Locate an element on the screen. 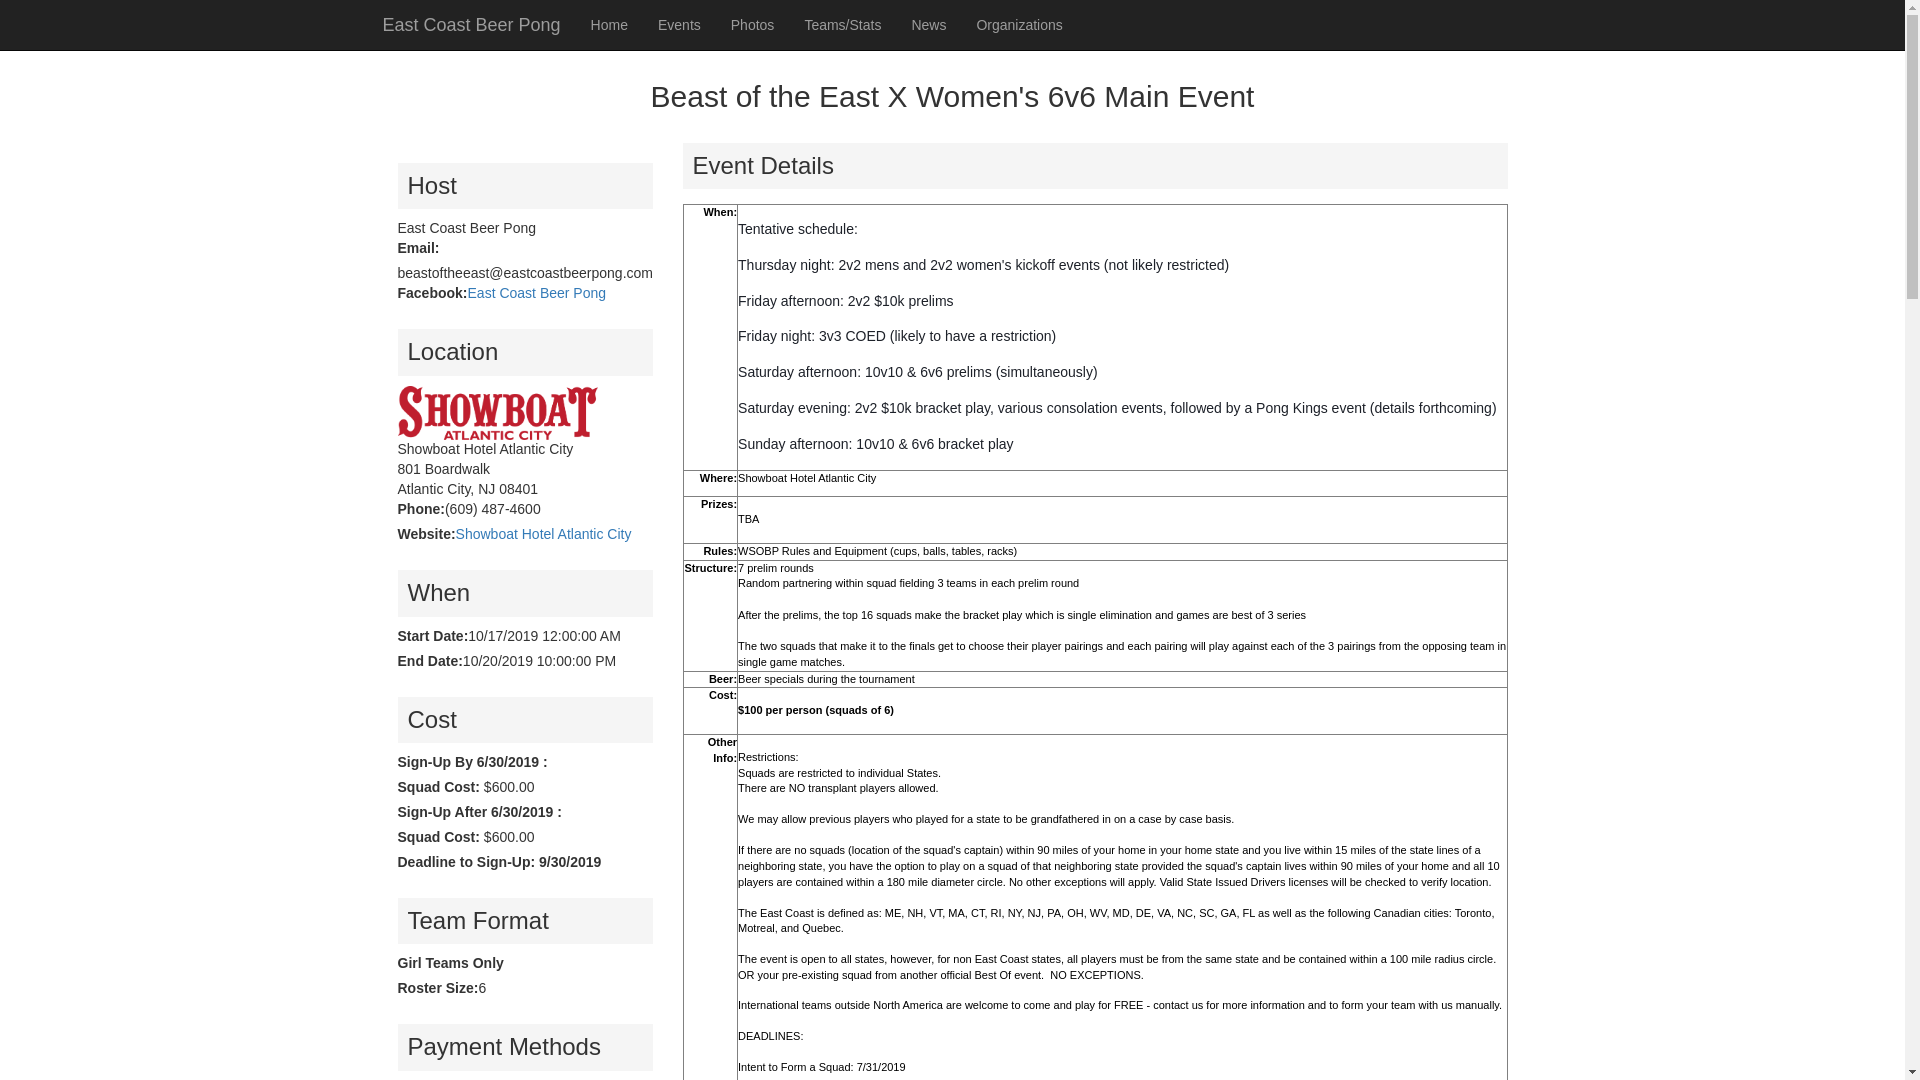  East Coast Beer Pong is located at coordinates (472, 24).